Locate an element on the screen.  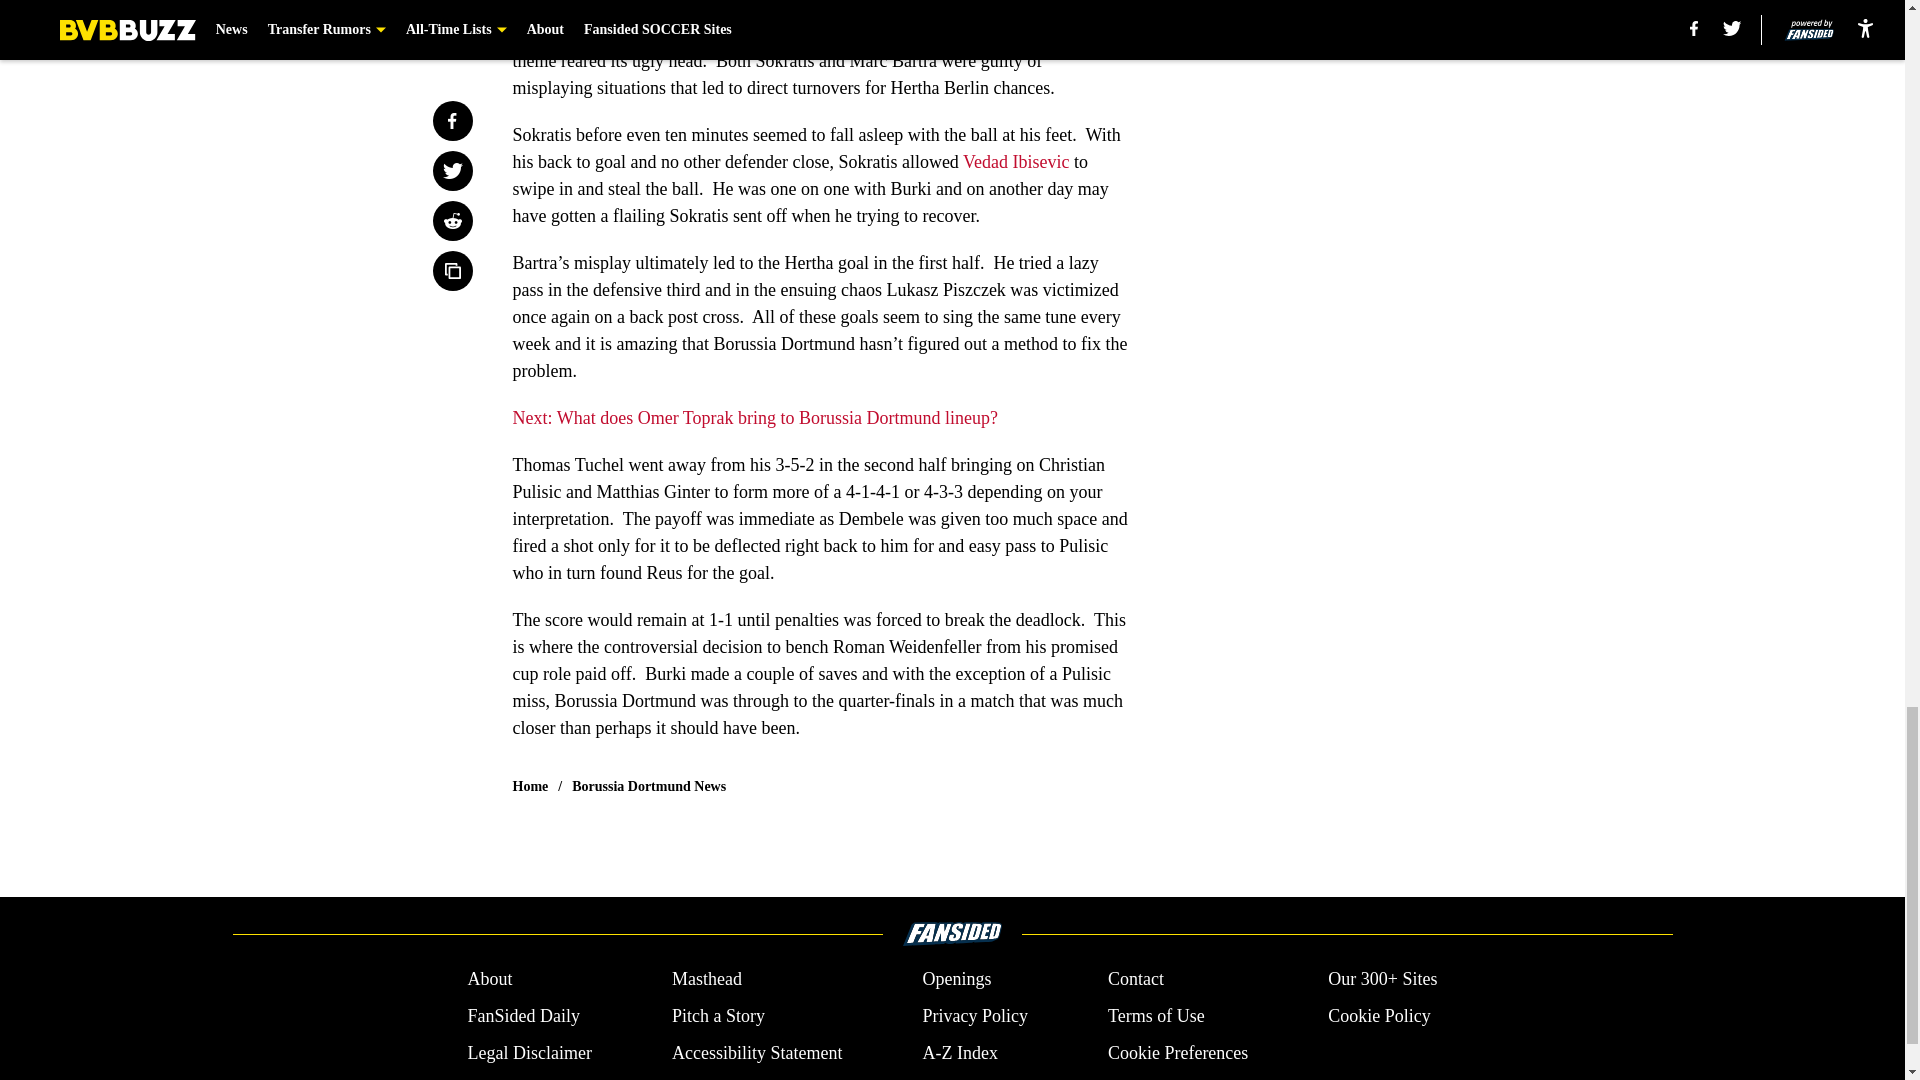
Openings is located at coordinates (956, 978).